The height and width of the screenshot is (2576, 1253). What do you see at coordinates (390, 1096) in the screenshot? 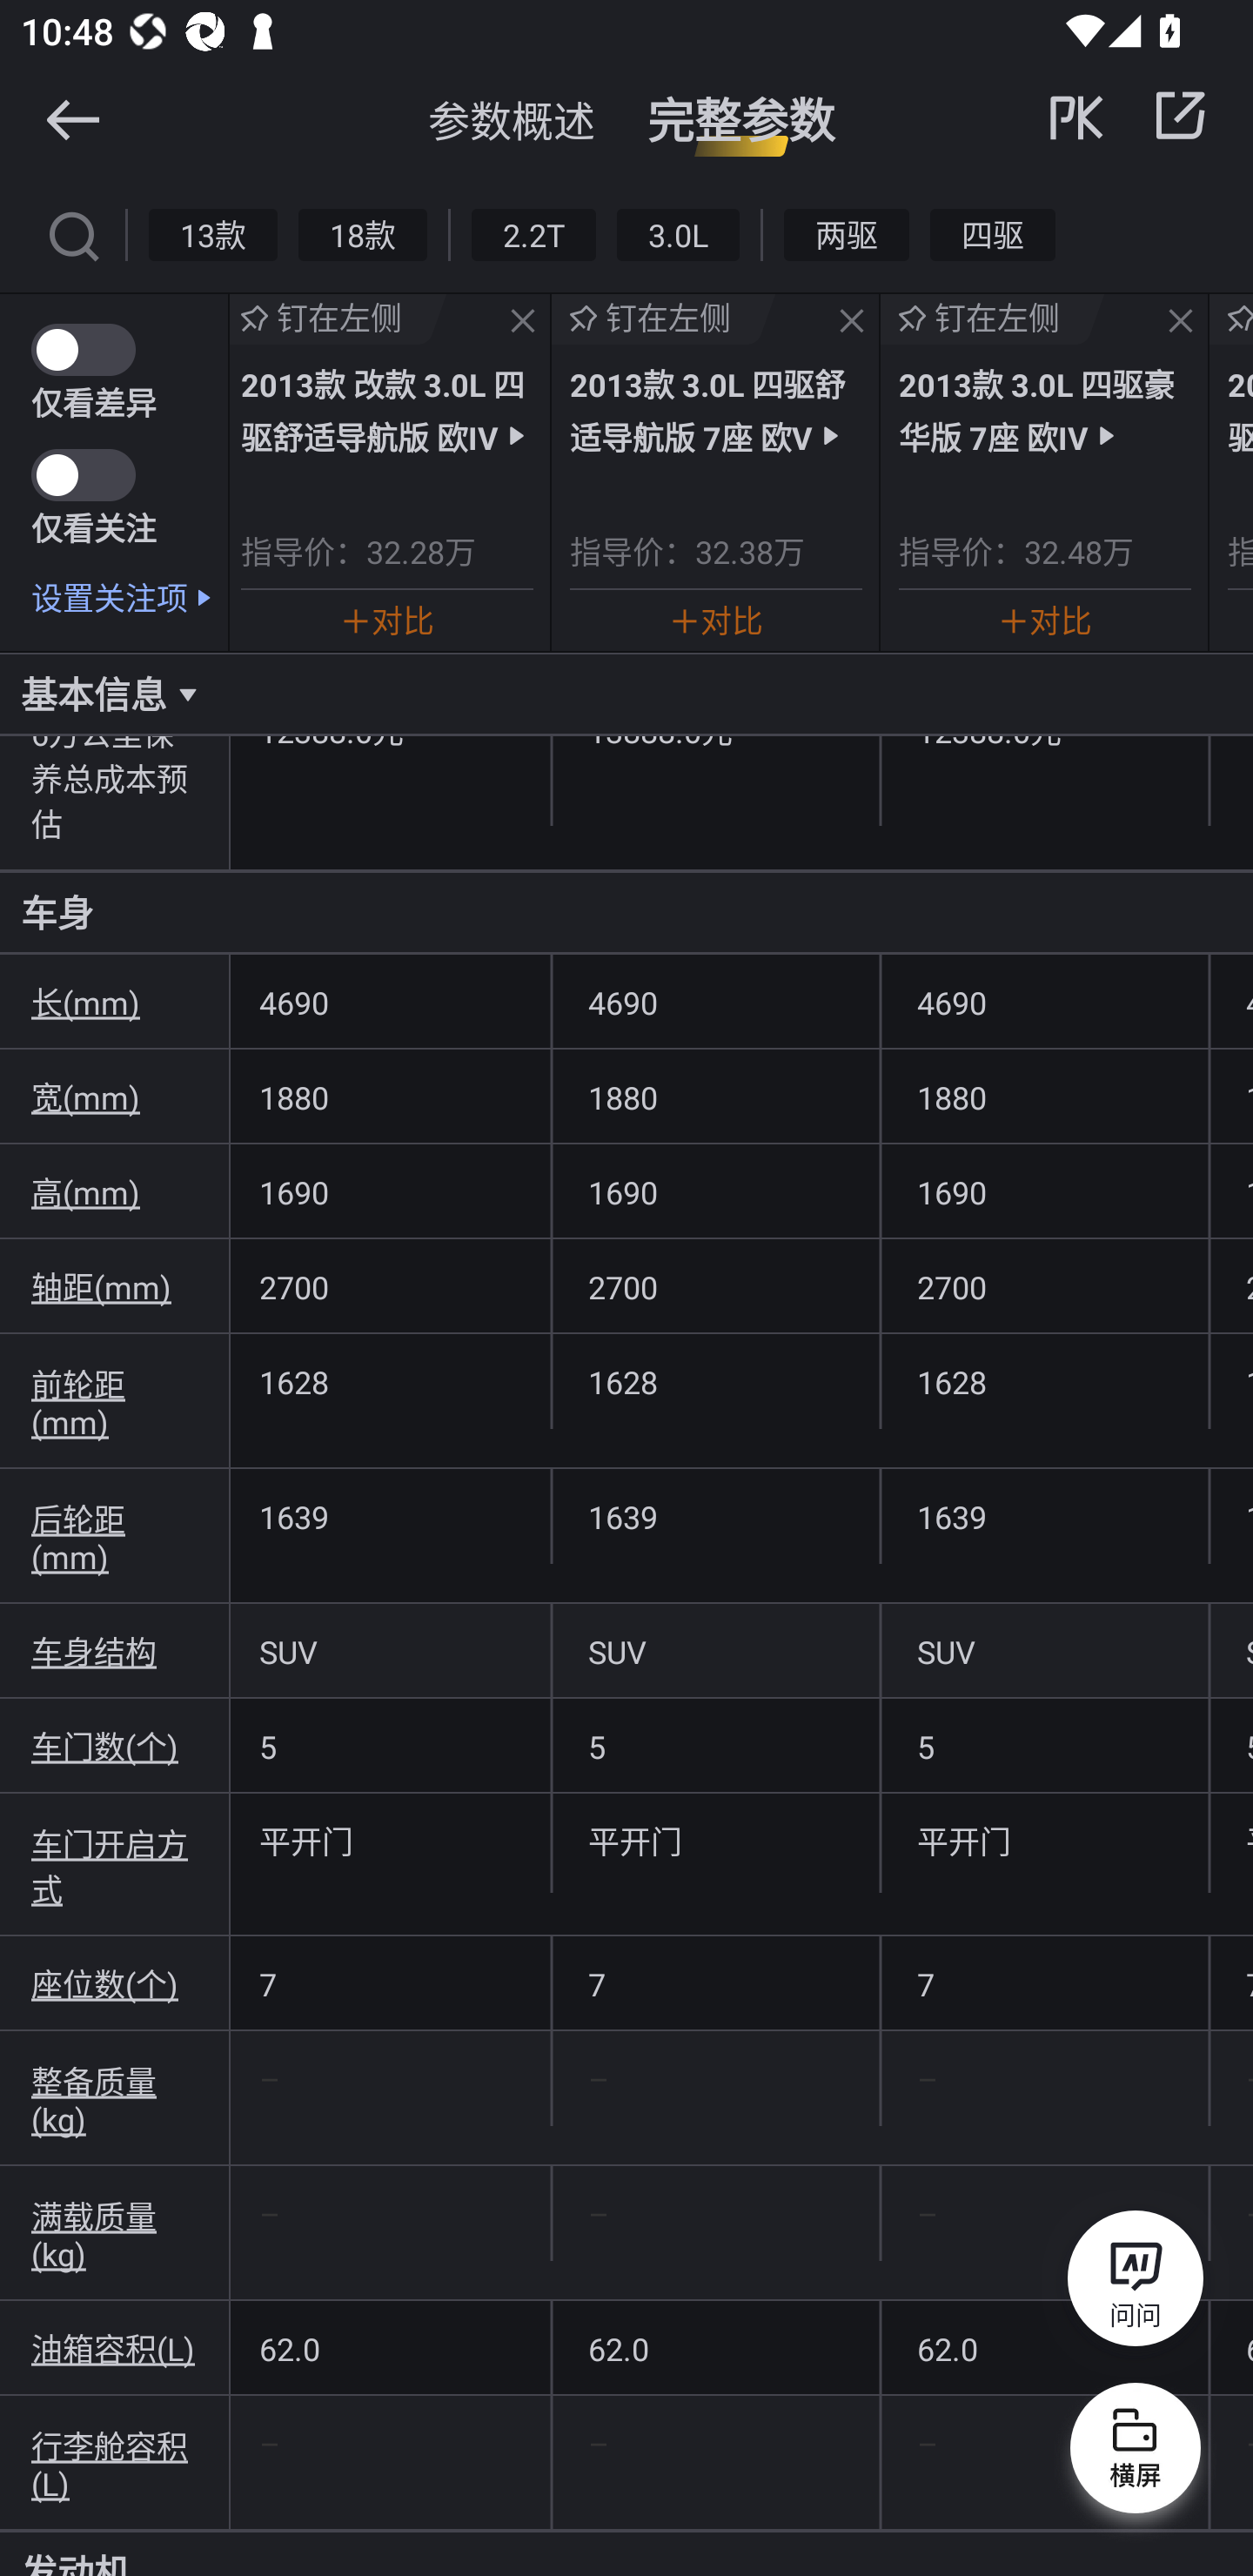
I see `1880` at bounding box center [390, 1096].